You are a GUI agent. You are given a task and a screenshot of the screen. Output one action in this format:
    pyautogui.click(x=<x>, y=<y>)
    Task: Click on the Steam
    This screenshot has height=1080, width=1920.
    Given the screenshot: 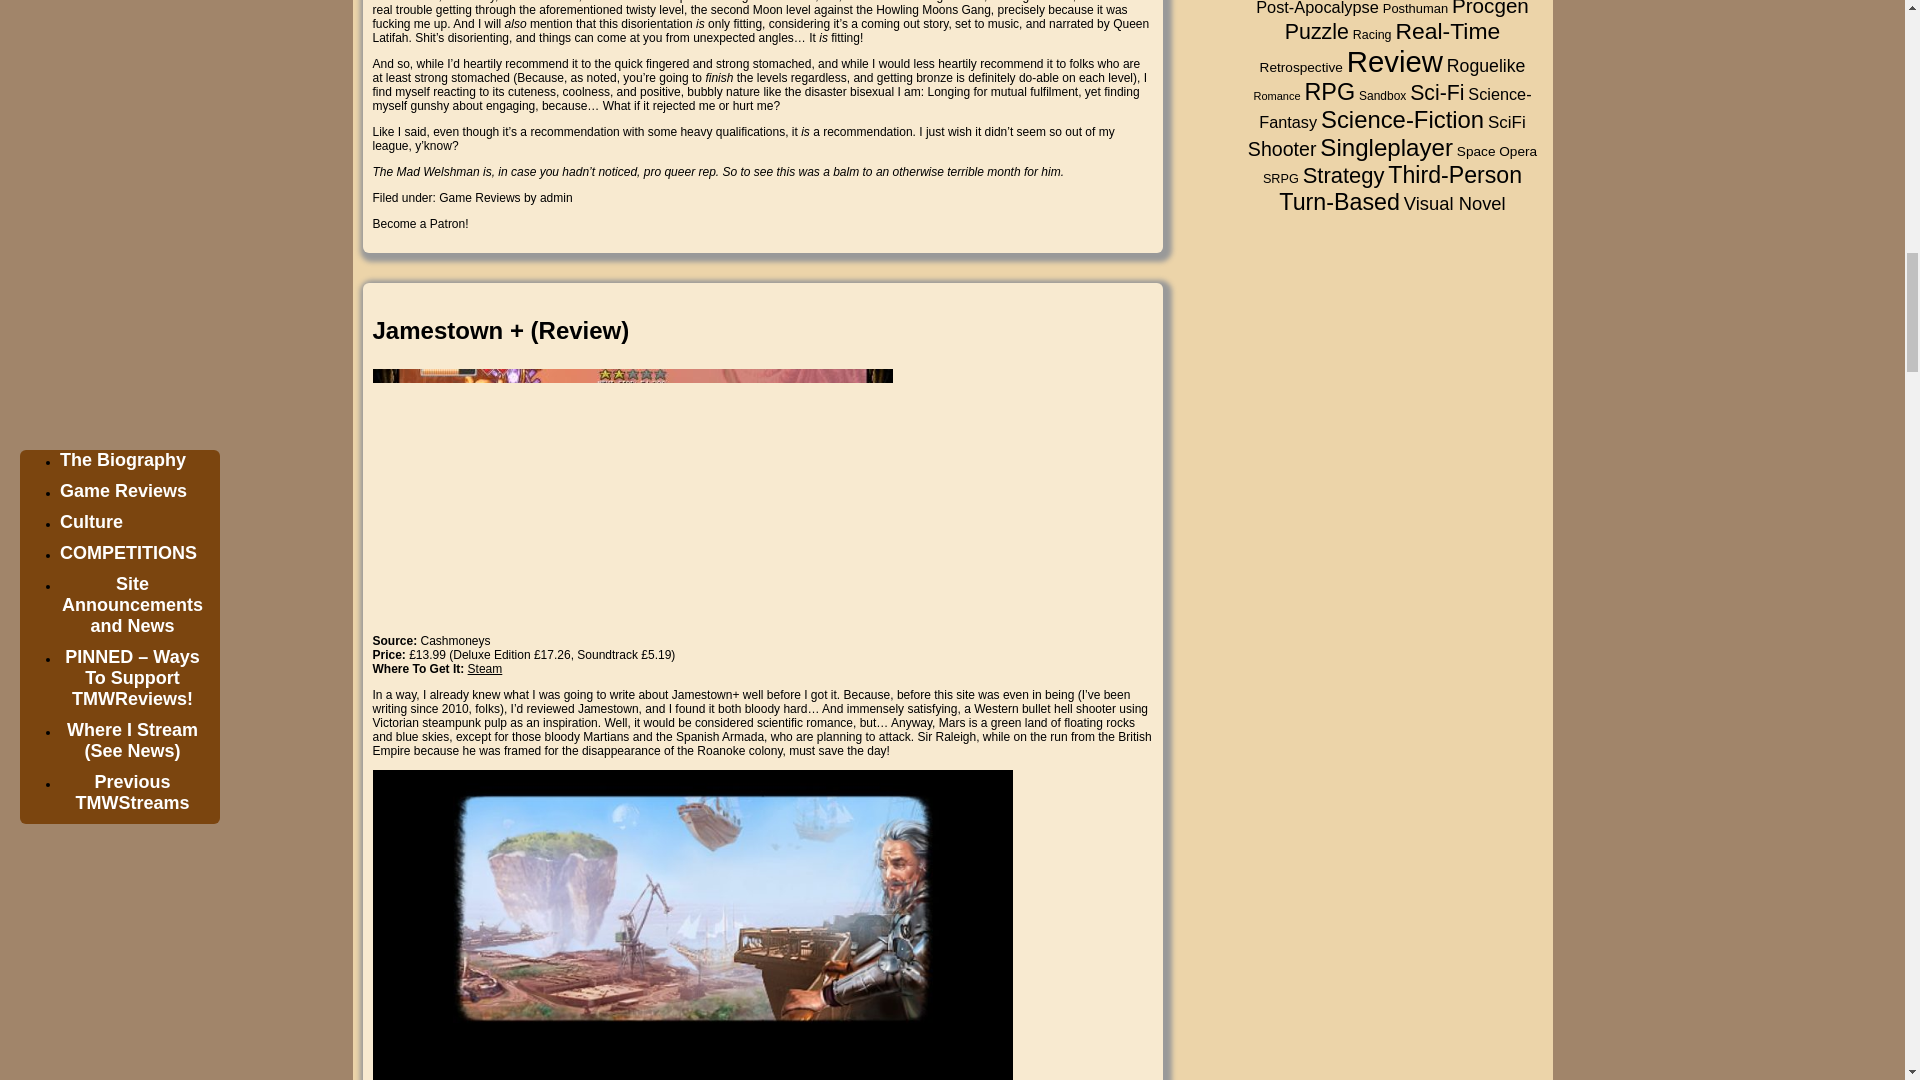 What is the action you would take?
    pyautogui.click(x=486, y=669)
    